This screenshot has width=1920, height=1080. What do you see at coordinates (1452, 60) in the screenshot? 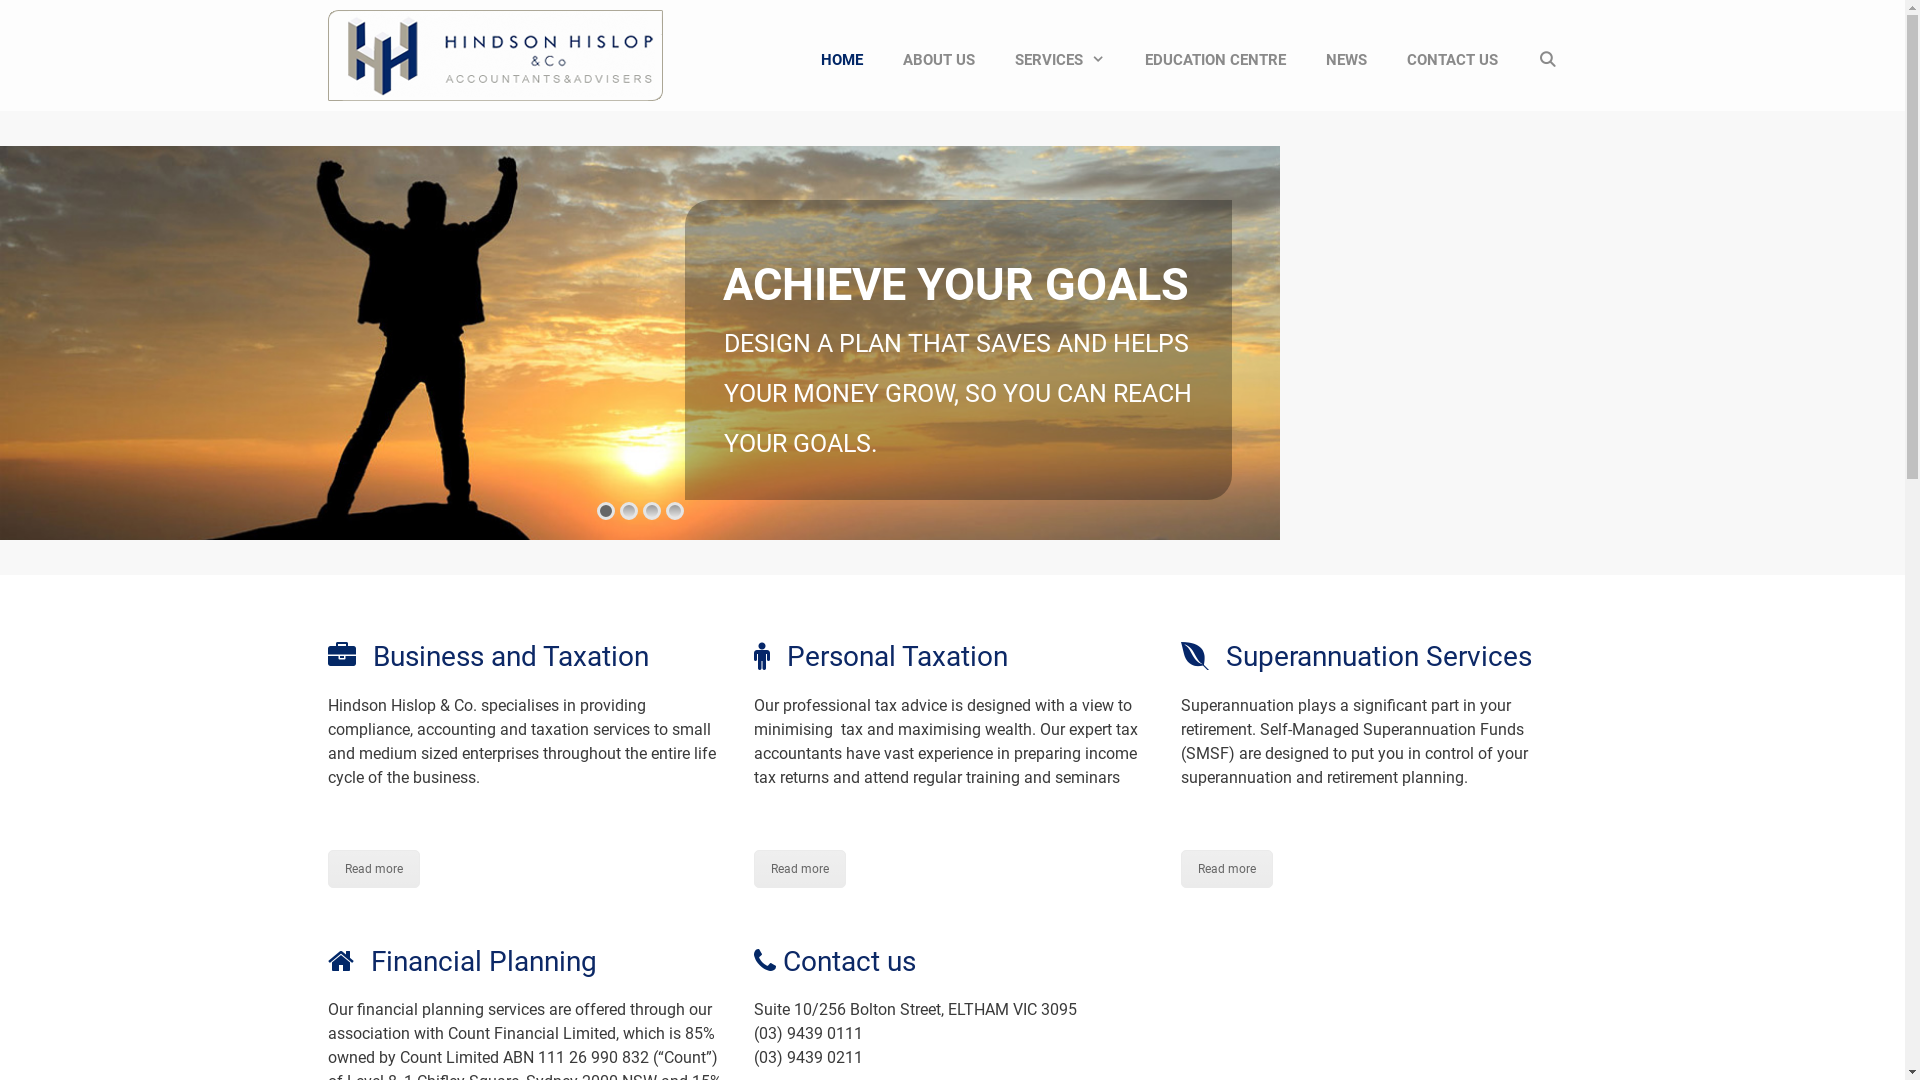
I see `CONTACT US` at bounding box center [1452, 60].